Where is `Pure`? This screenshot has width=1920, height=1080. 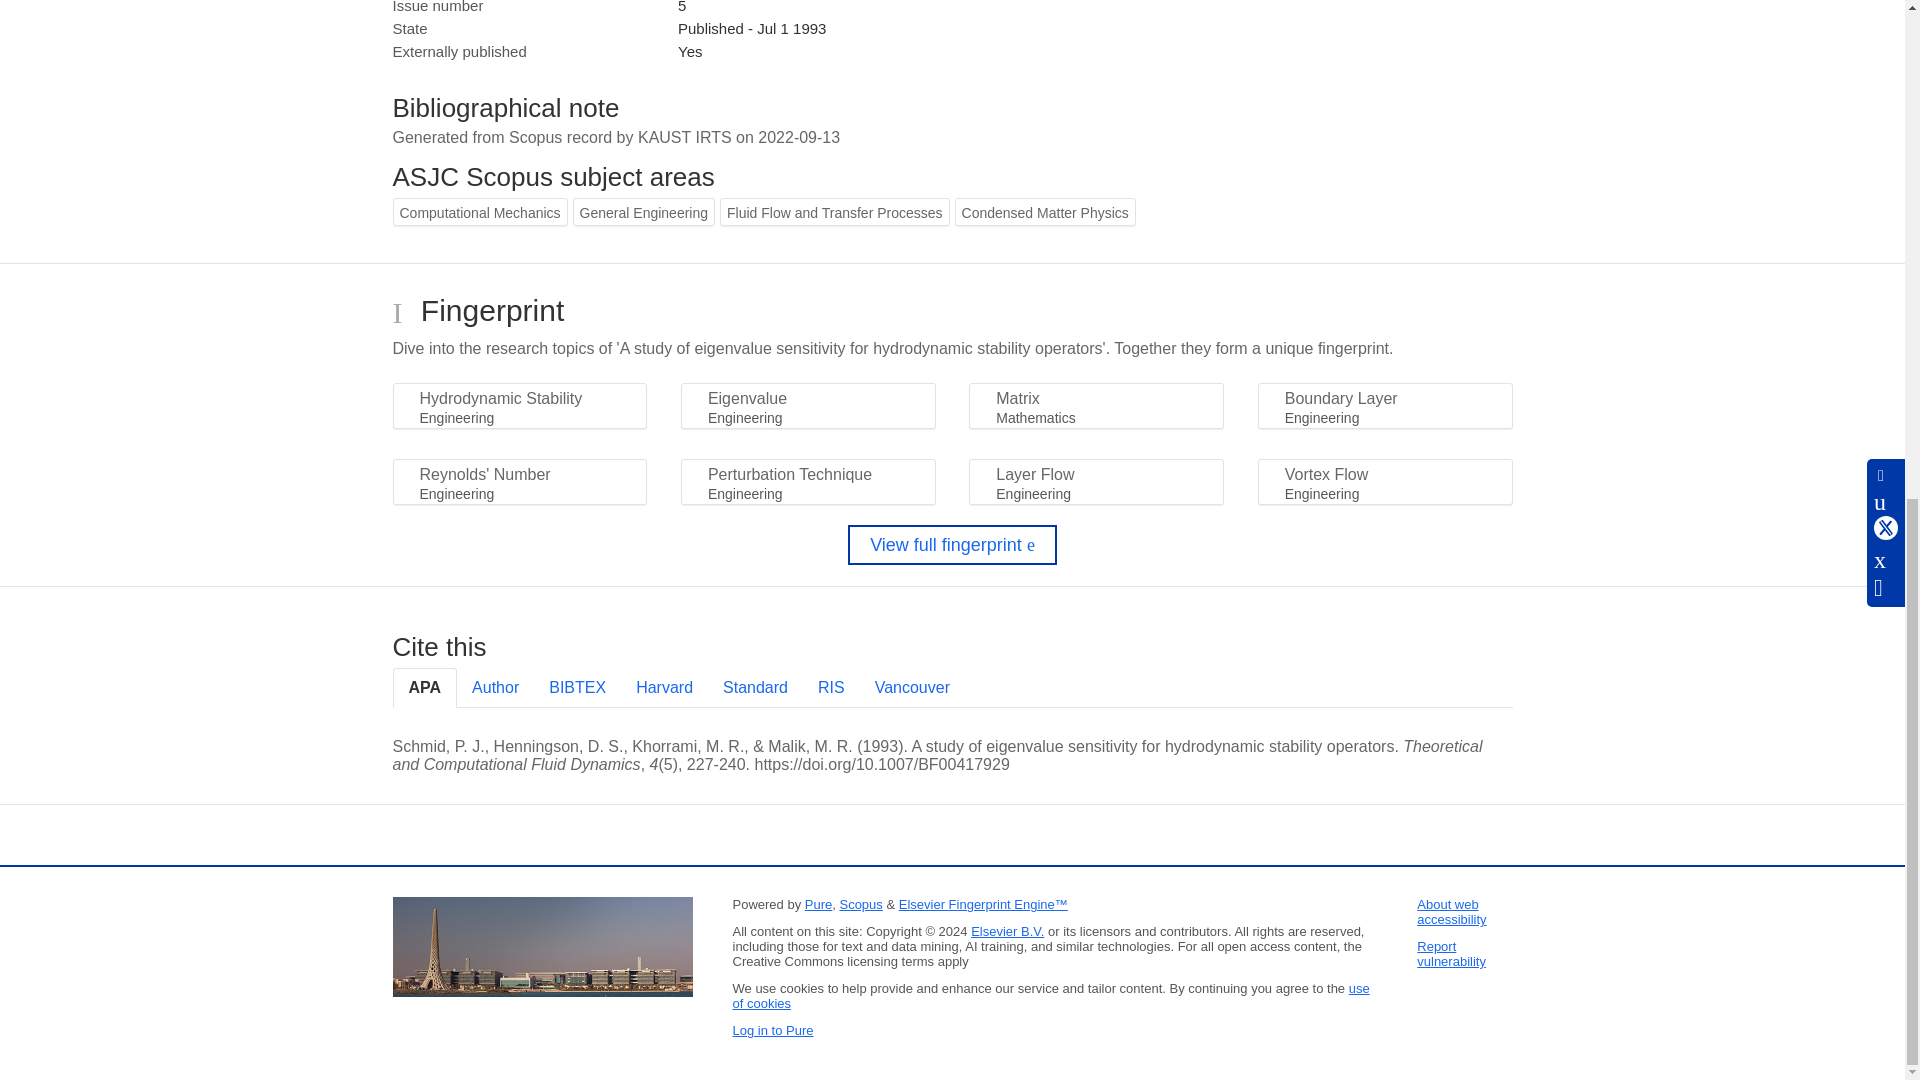
Pure is located at coordinates (818, 904).